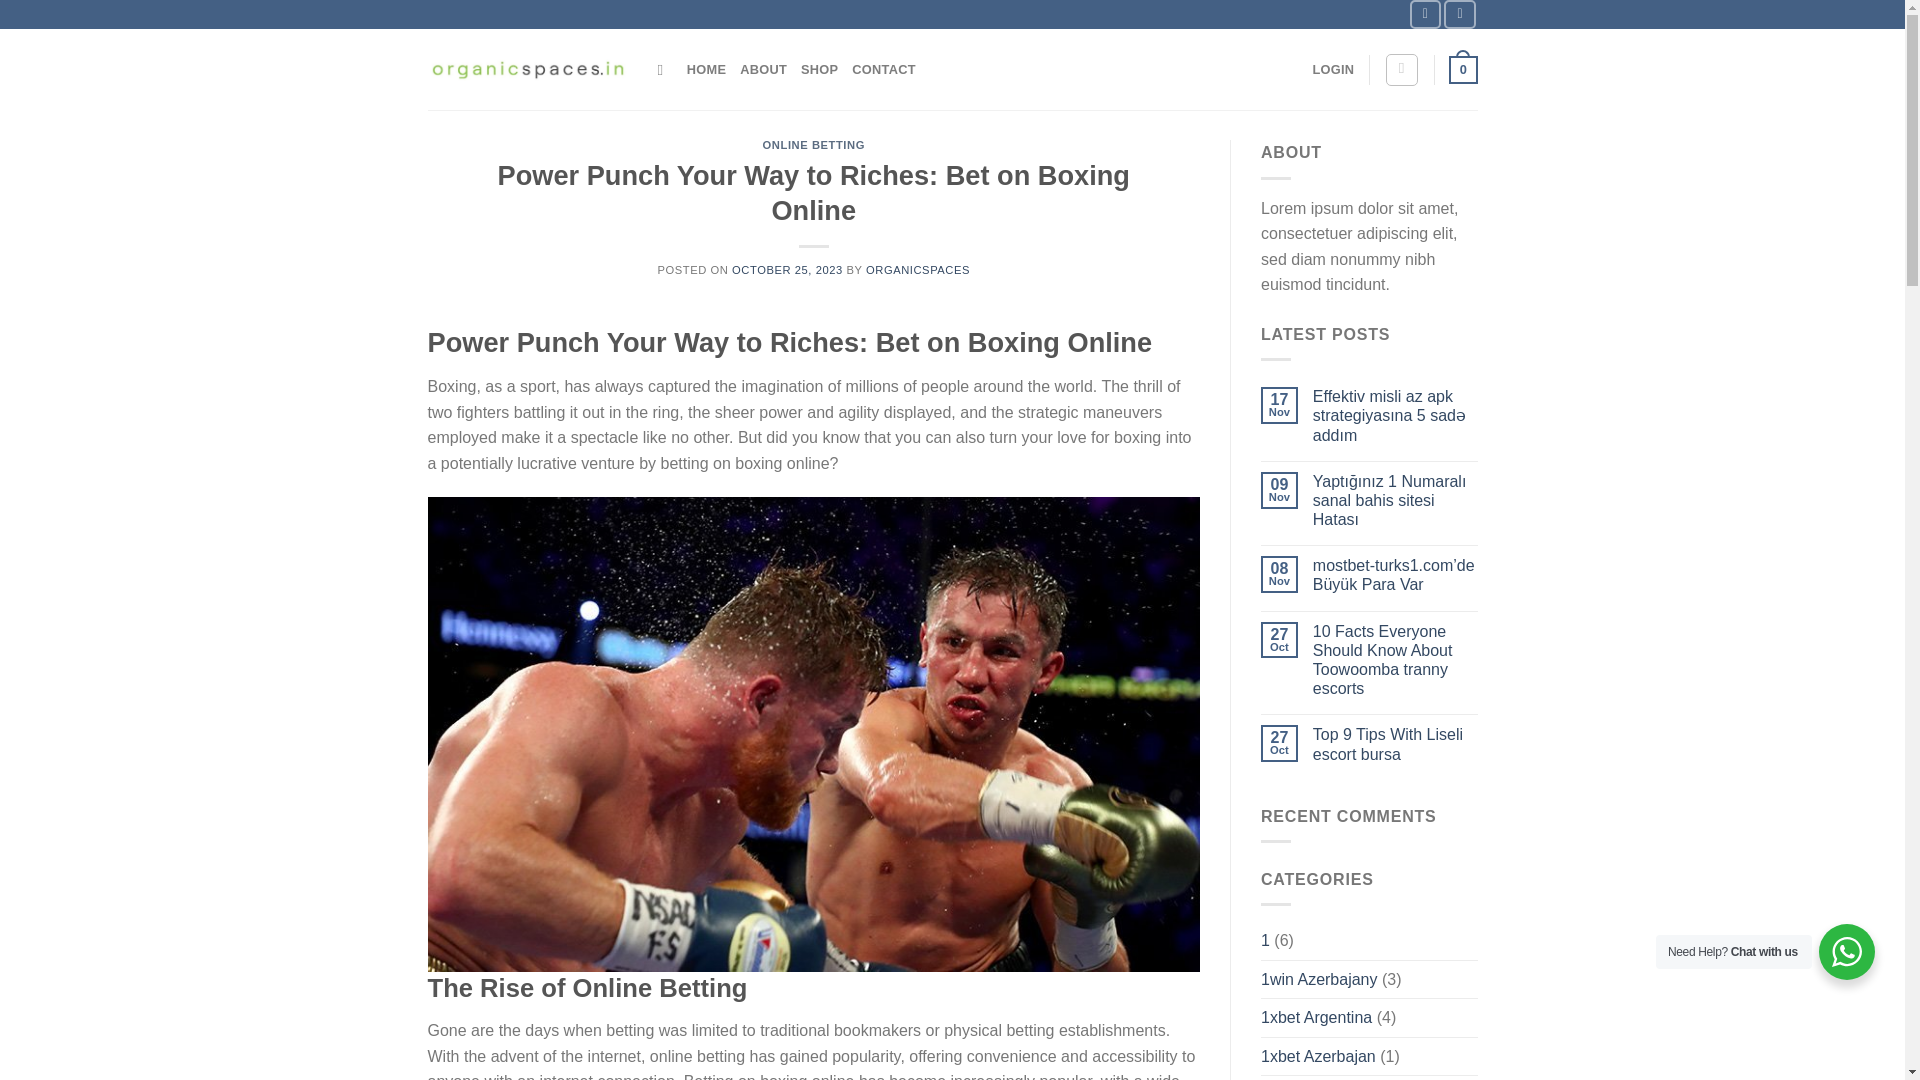  Describe the element at coordinates (528, 70) in the screenshot. I see `Organicspaces` at that location.